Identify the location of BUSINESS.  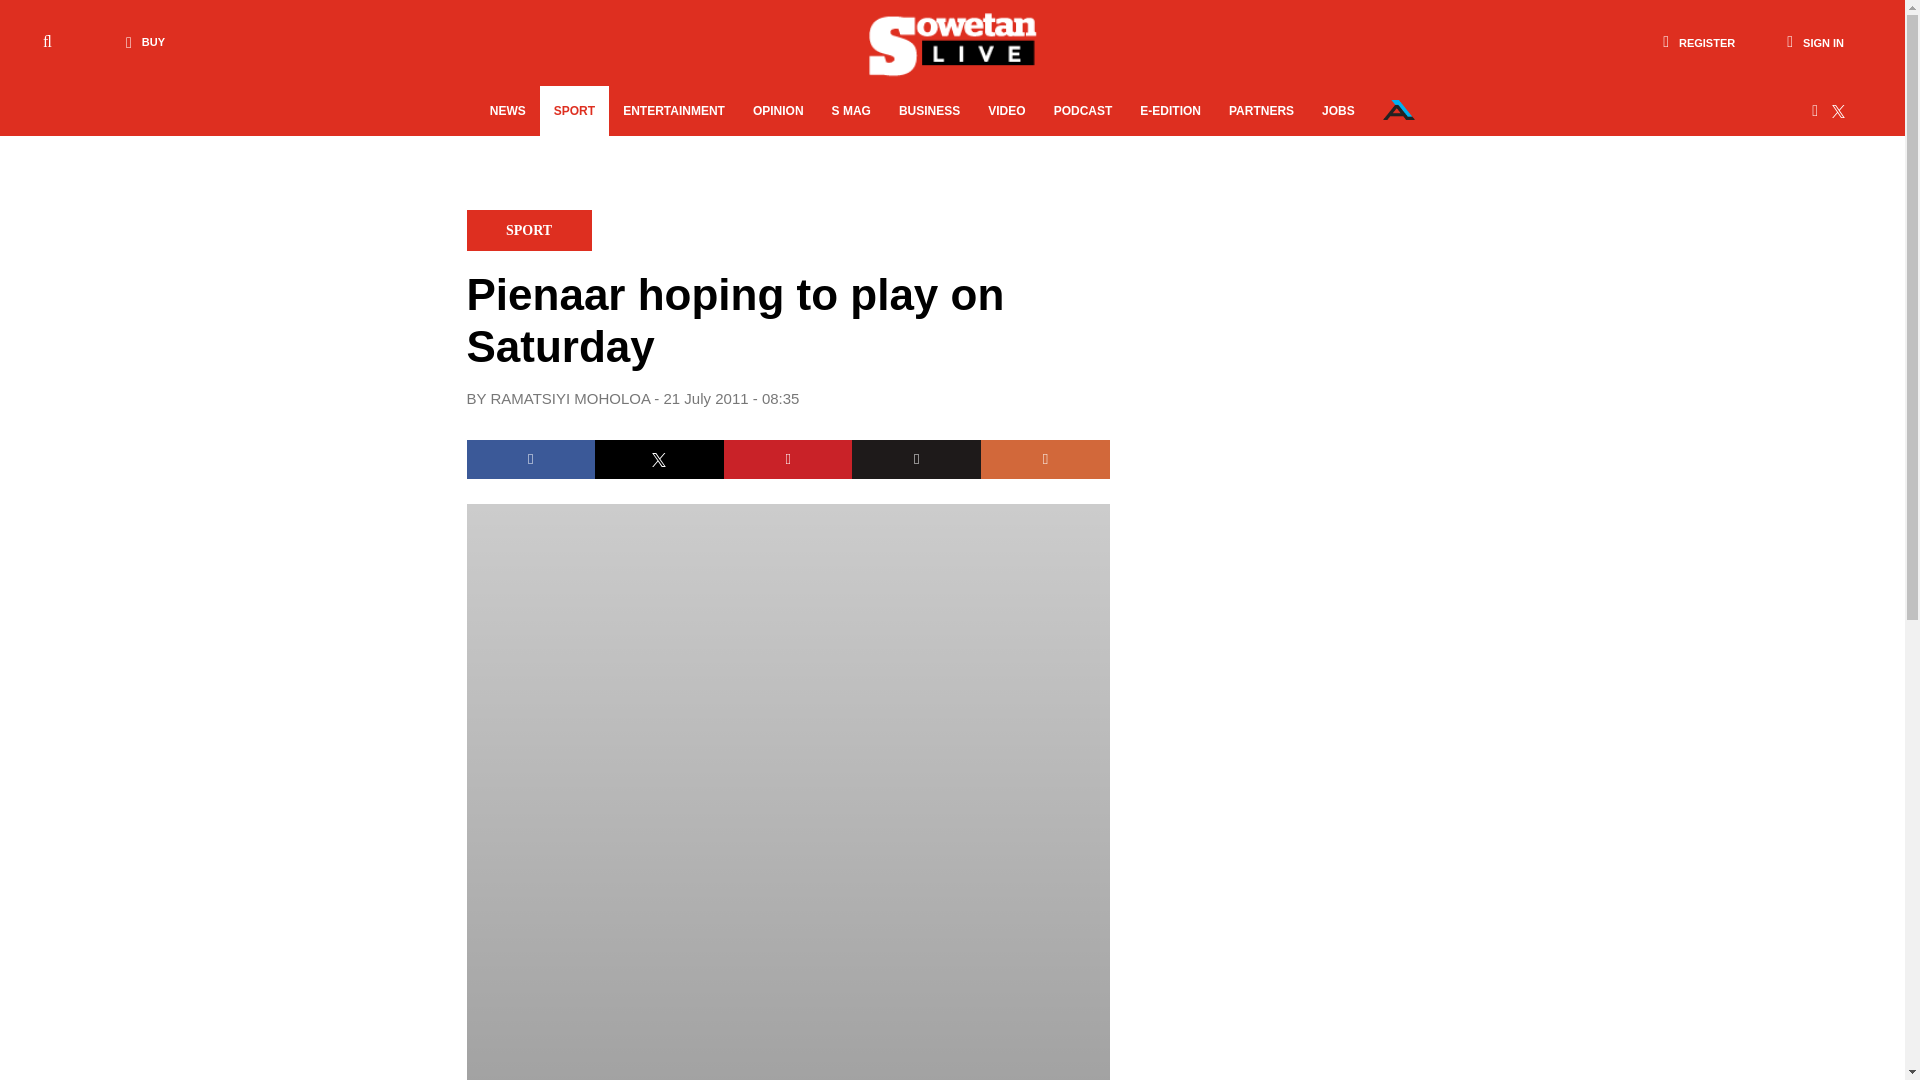
(929, 111).